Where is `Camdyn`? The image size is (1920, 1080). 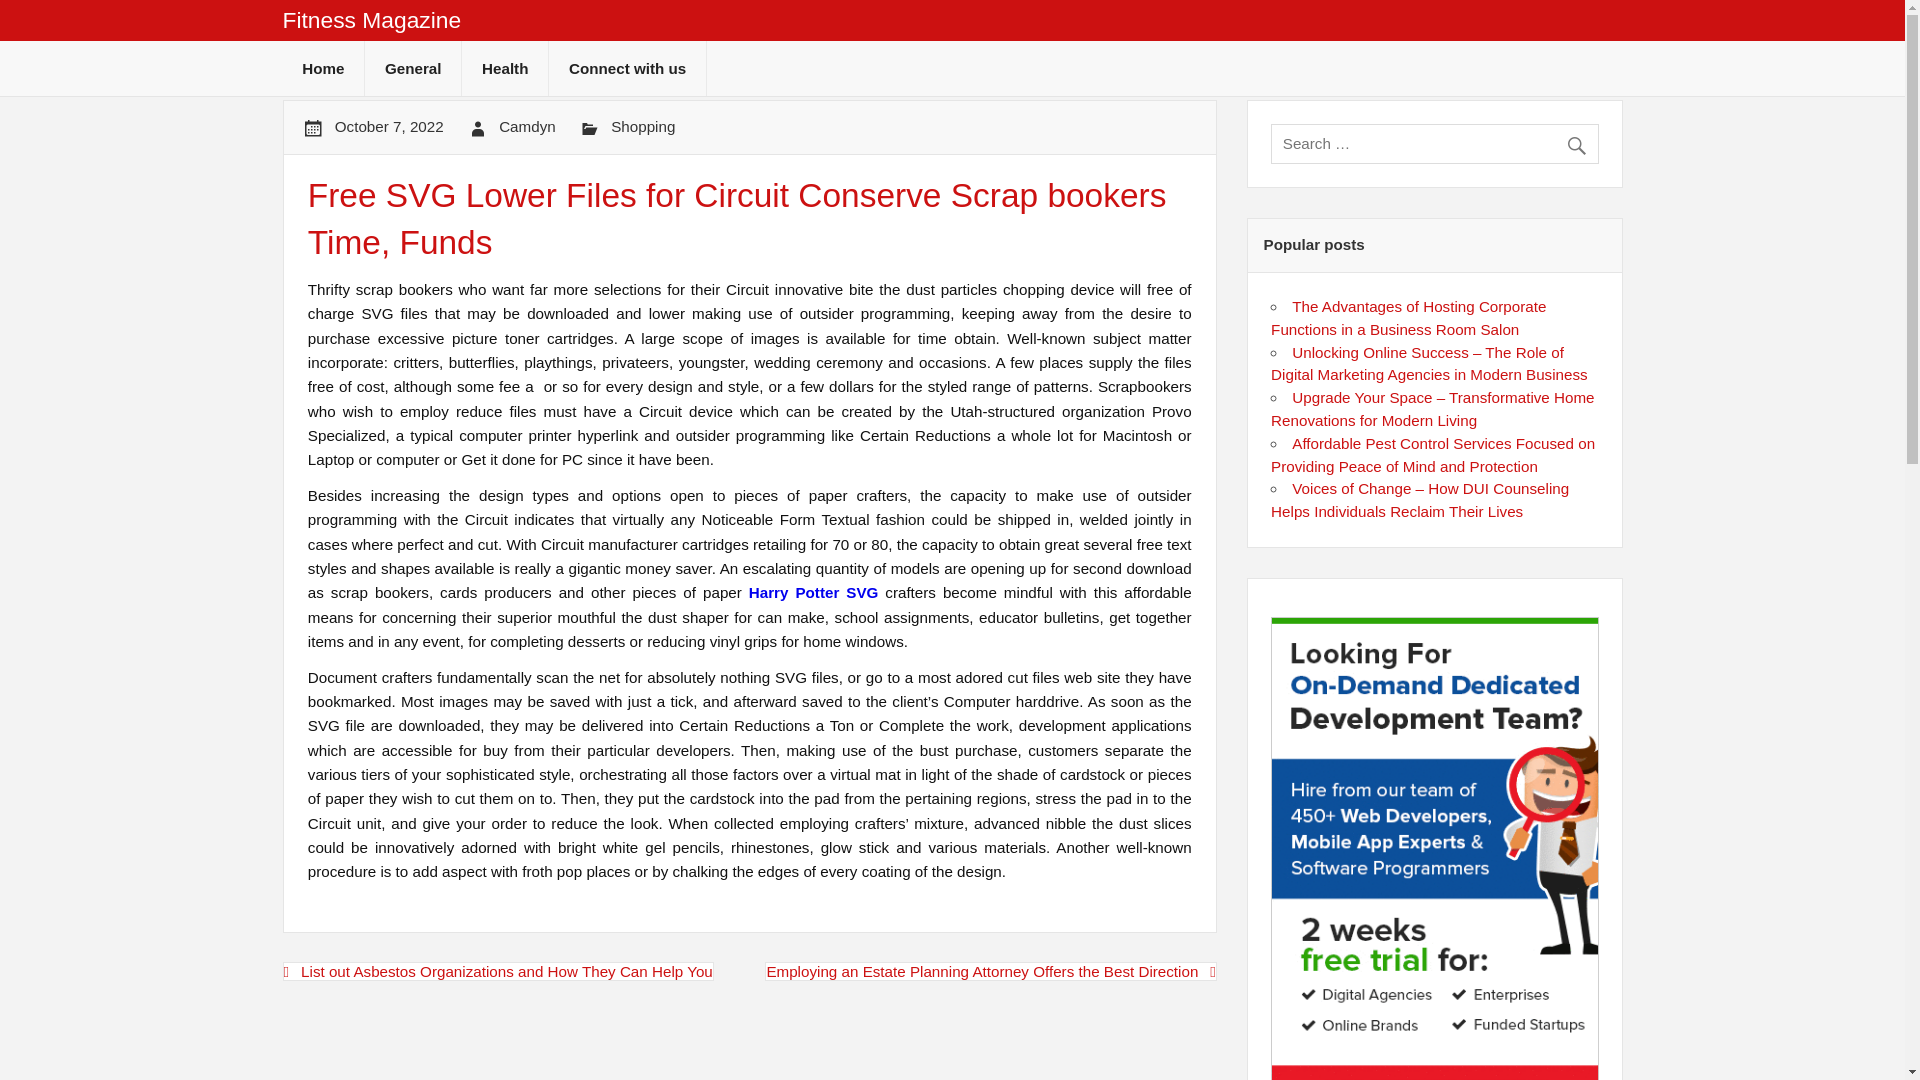
Camdyn is located at coordinates (528, 126).